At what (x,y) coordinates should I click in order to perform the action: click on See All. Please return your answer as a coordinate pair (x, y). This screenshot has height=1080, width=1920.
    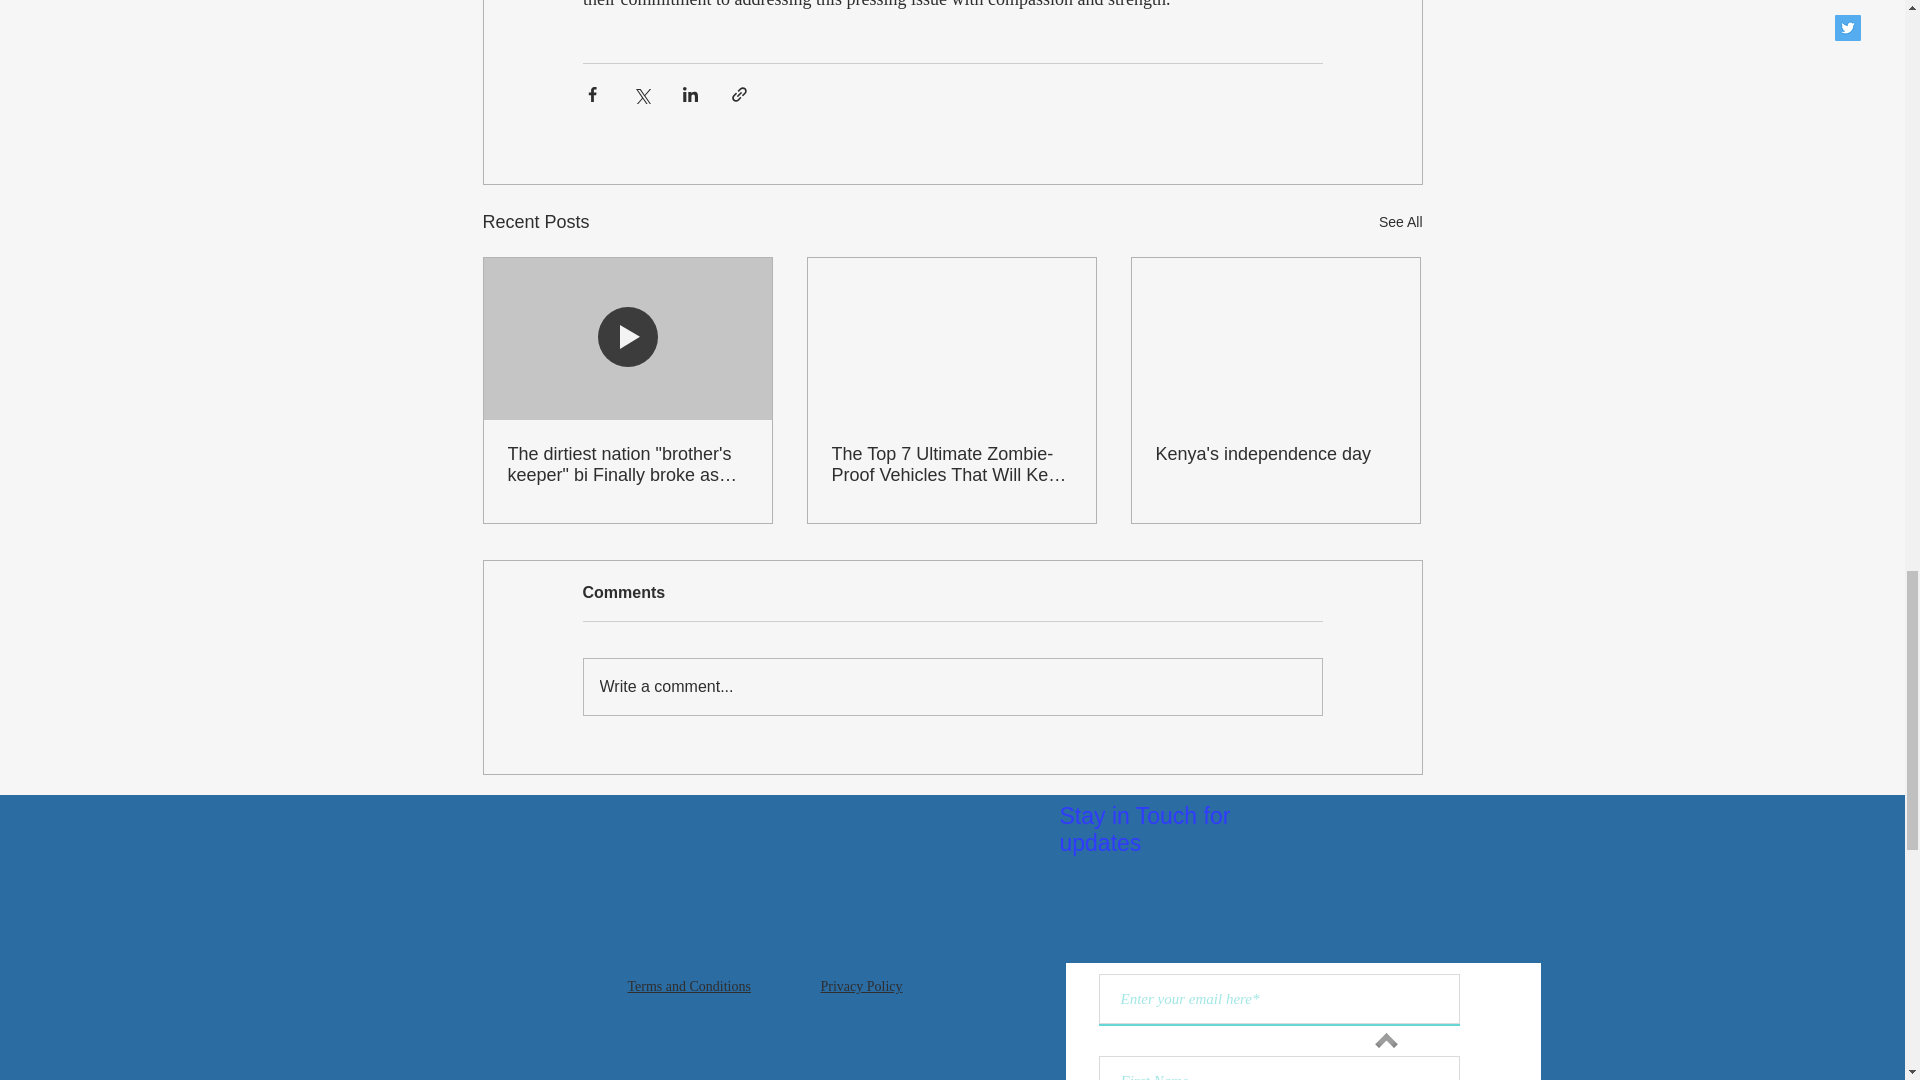
    Looking at the image, I should click on (1400, 222).